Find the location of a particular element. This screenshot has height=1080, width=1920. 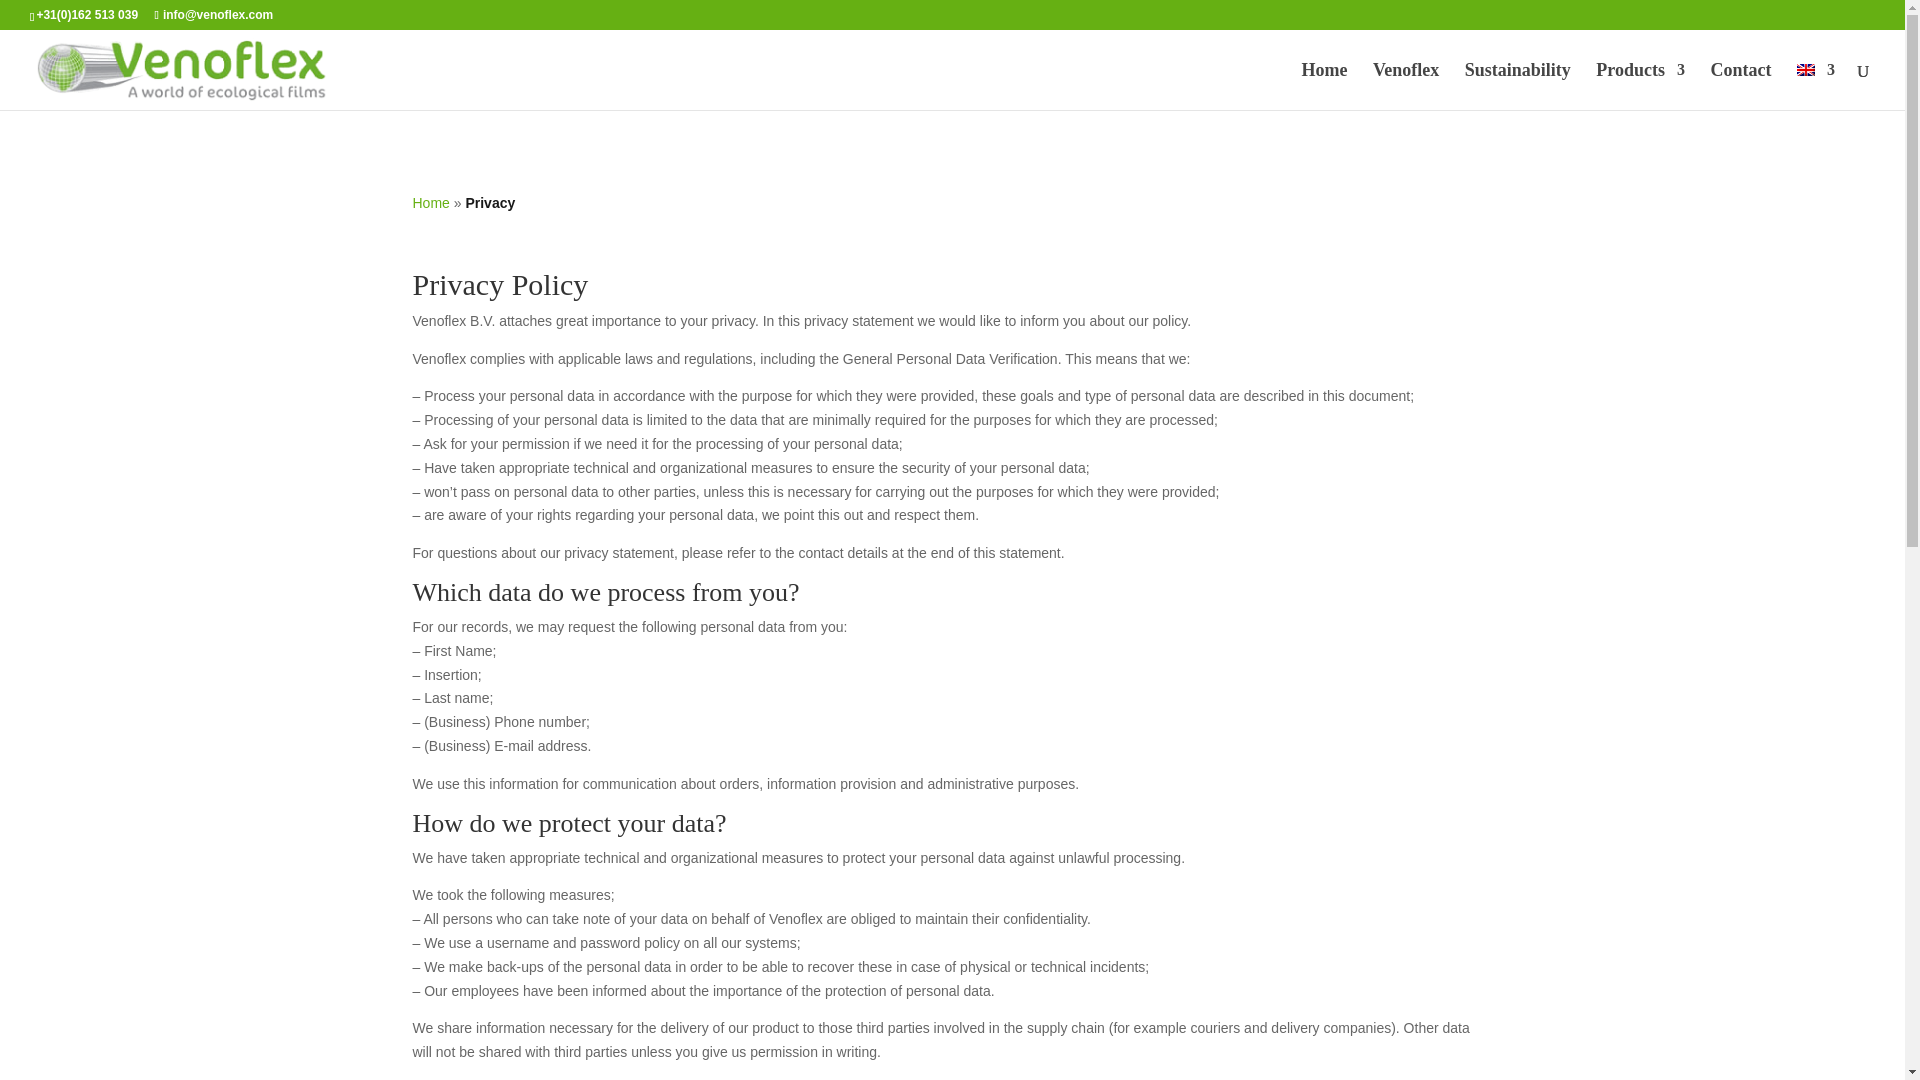

Sustainability is located at coordinates (1517, 86).